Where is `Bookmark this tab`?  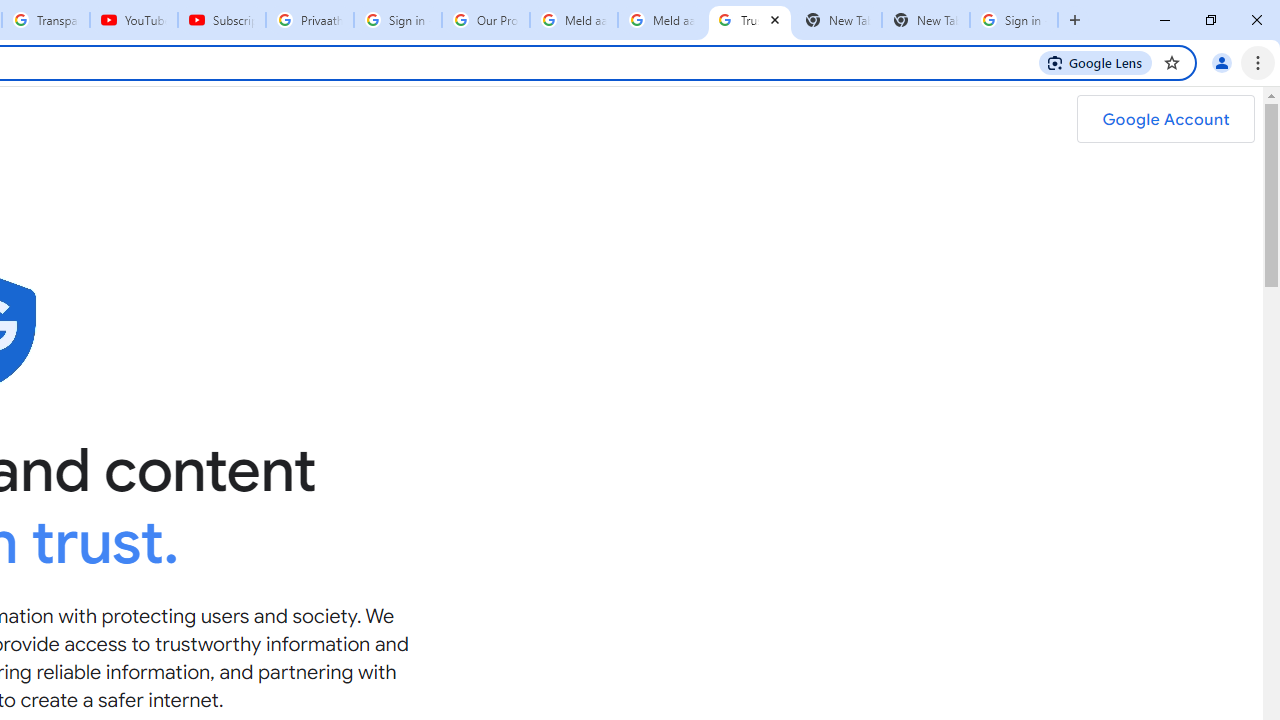
Bookmark this tab is located at coordinates (1172, 62).